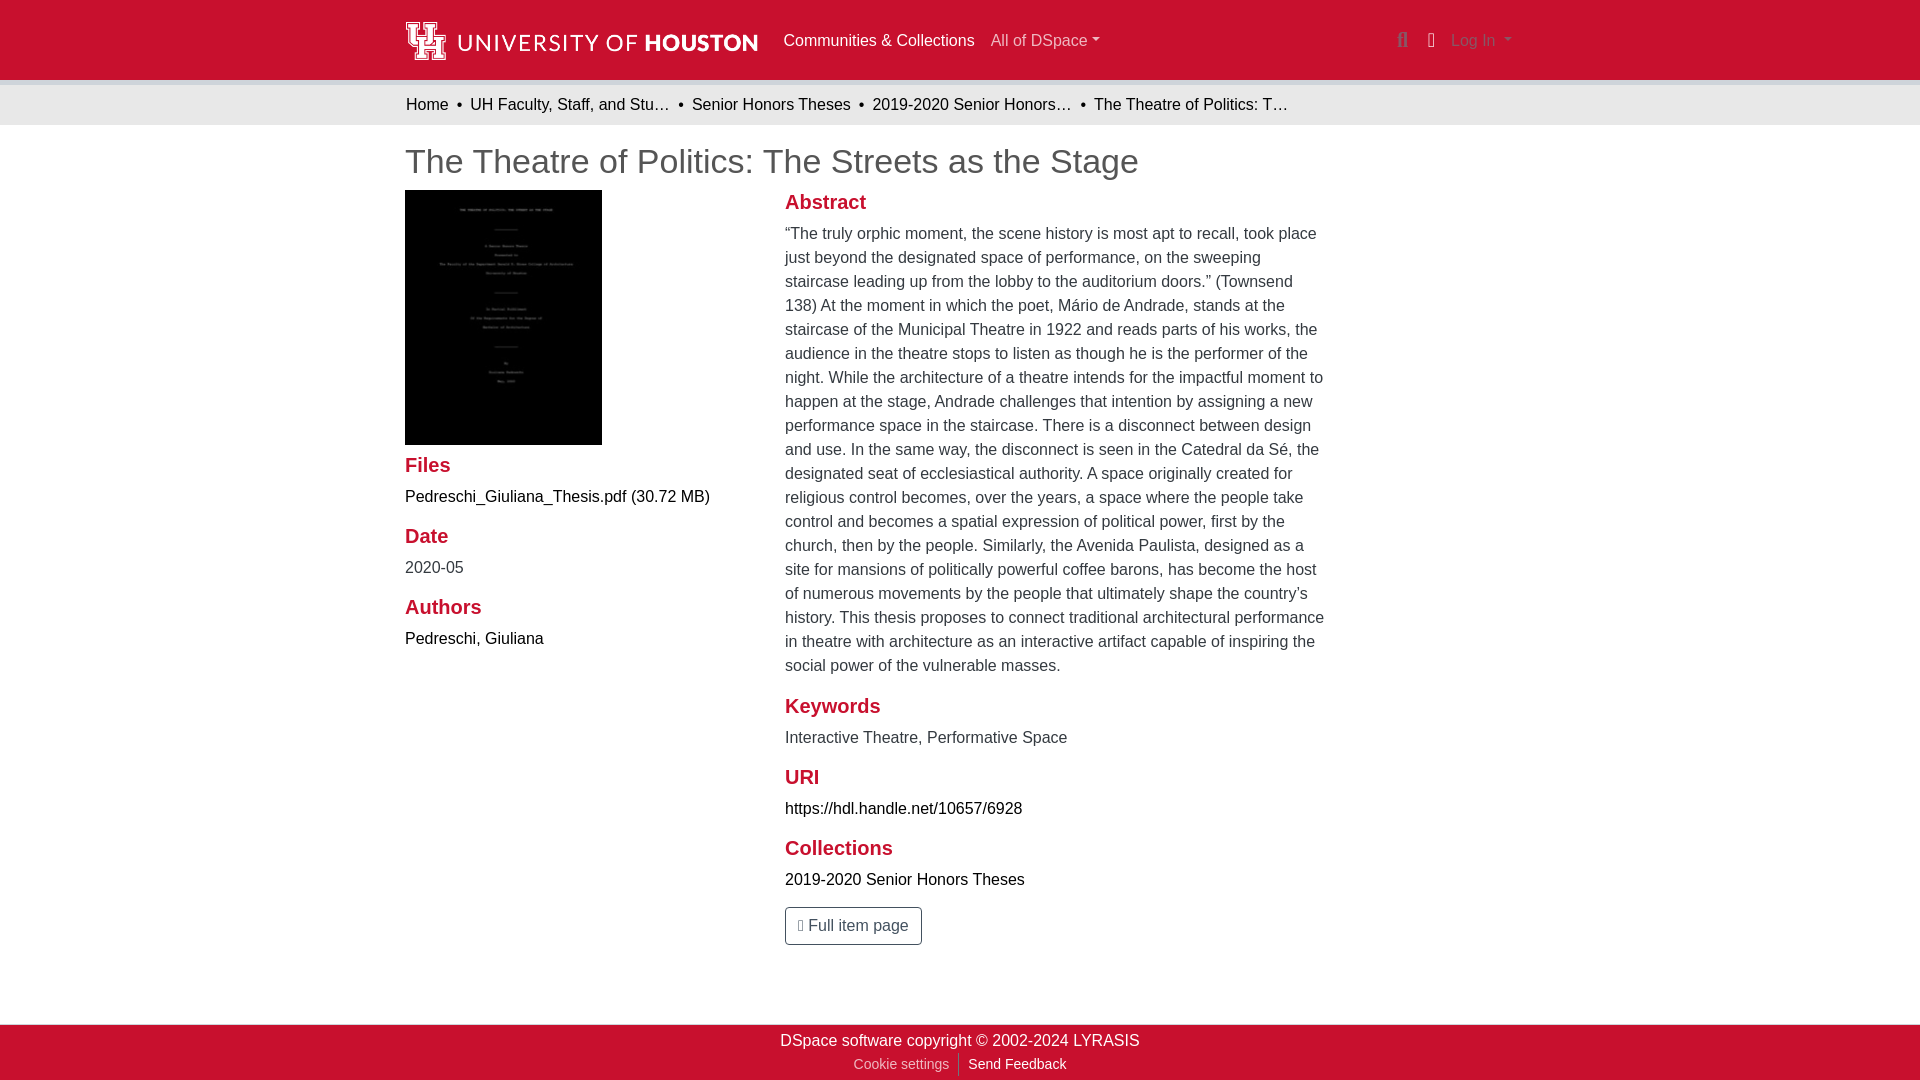 This screenshot has width=1920, height=1080. I want to click on Home, so click(427, 104).